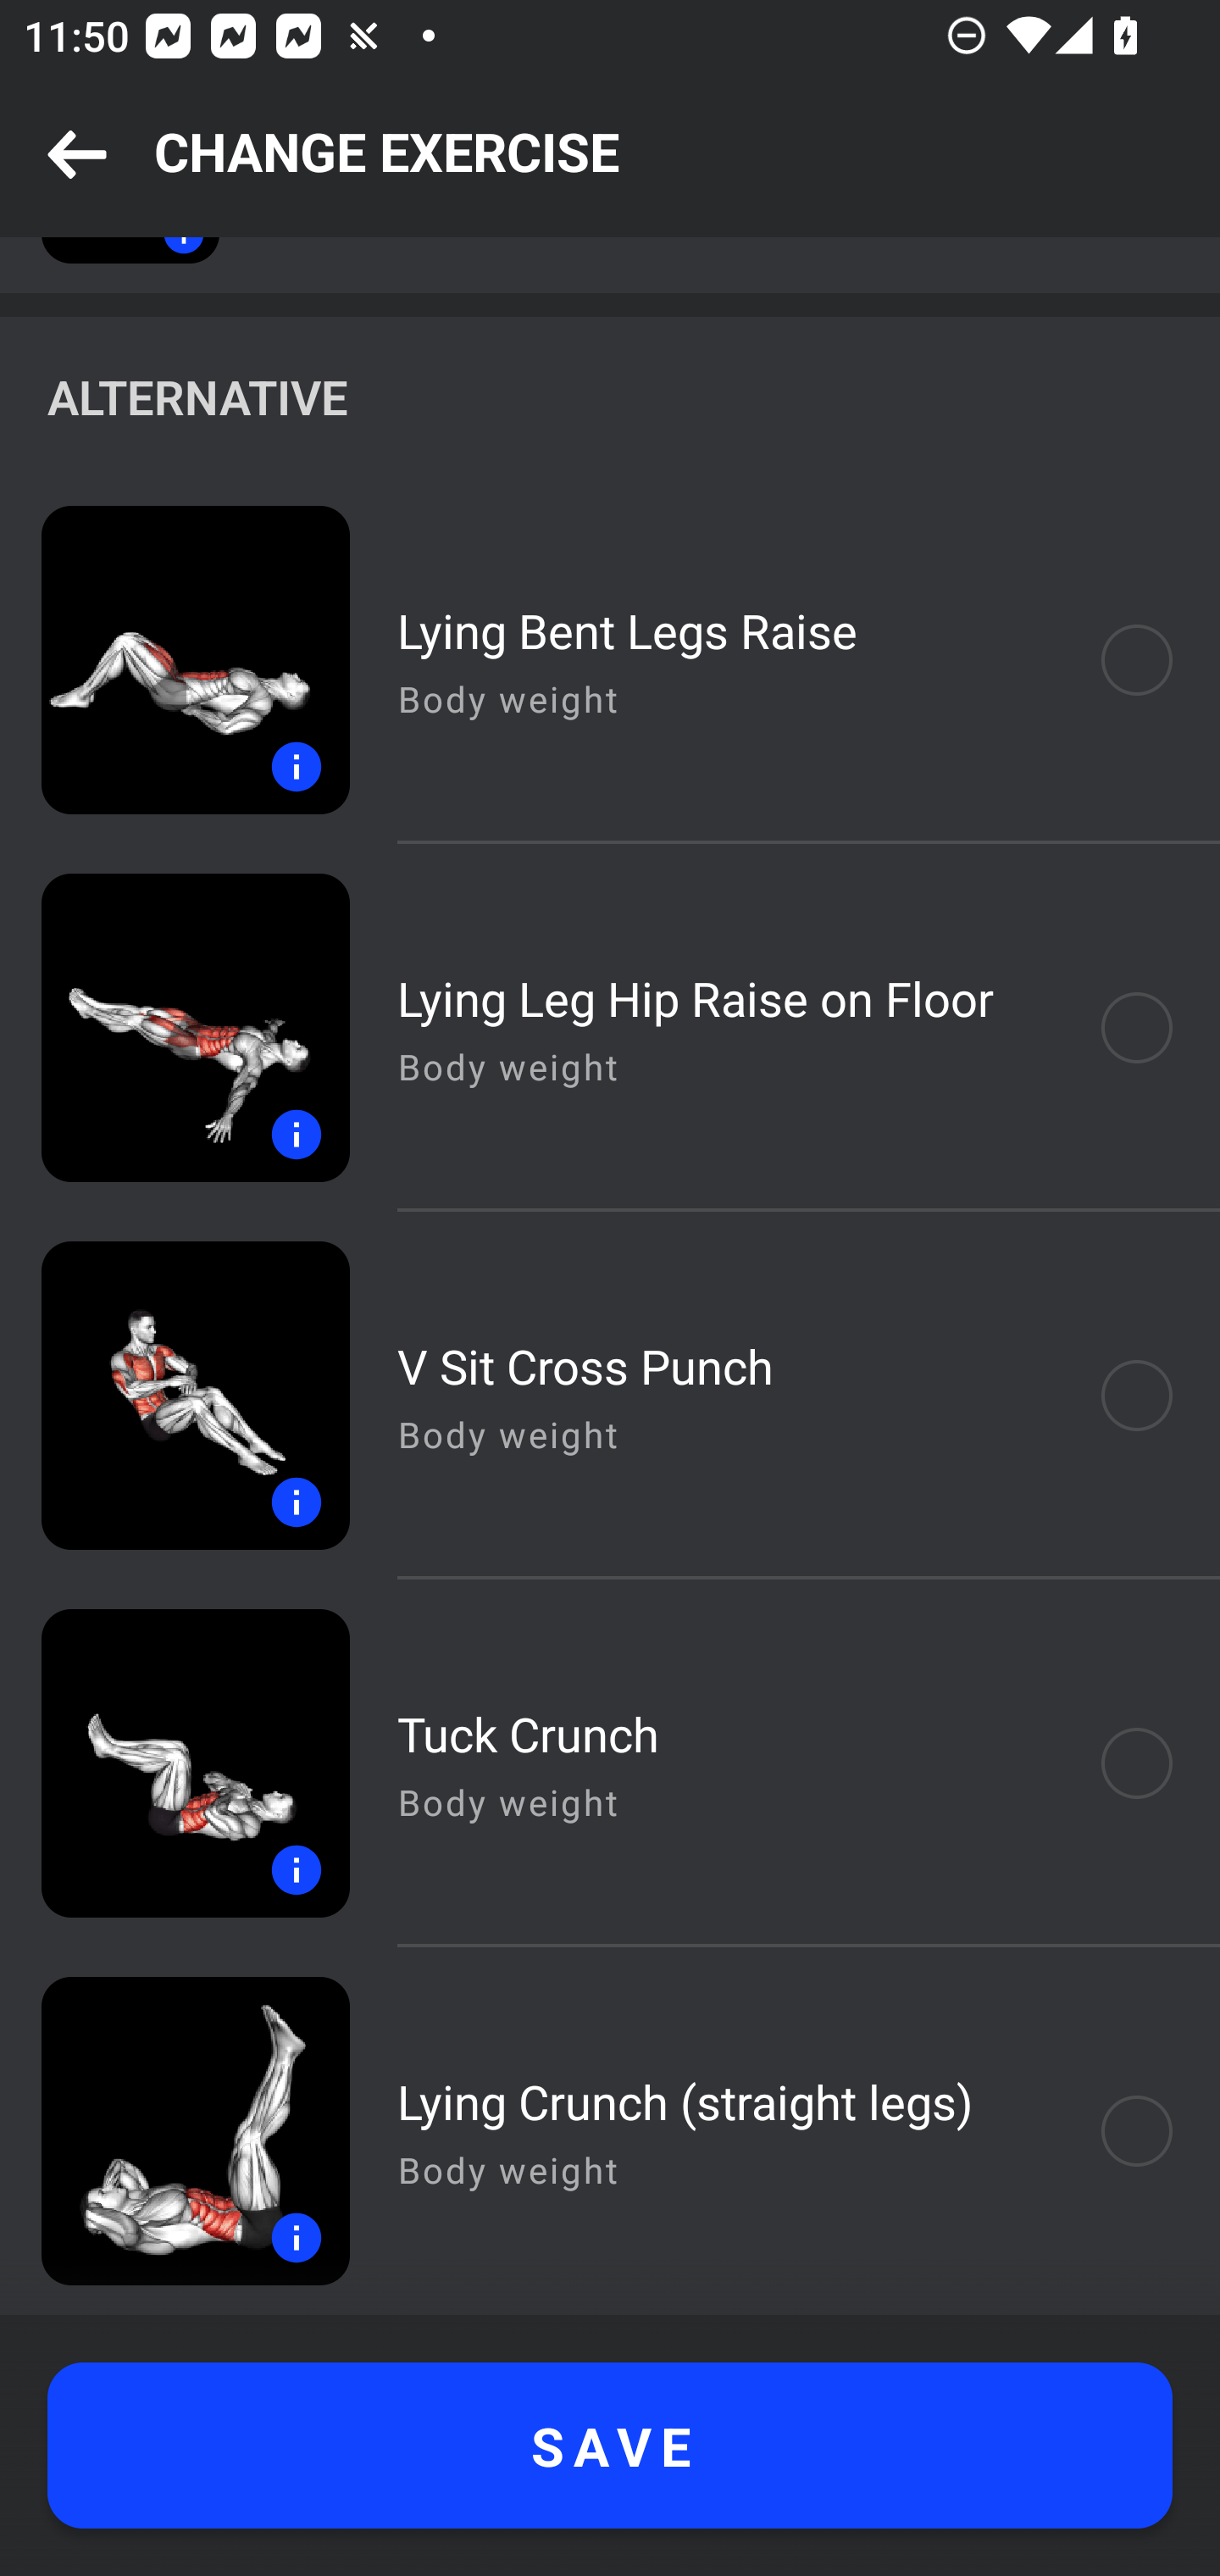 The height and width of the screenshot is (2576, 1220). I want to click on details Lying Leg Hip Raise on Floor Body weight, so click(610, 1027).